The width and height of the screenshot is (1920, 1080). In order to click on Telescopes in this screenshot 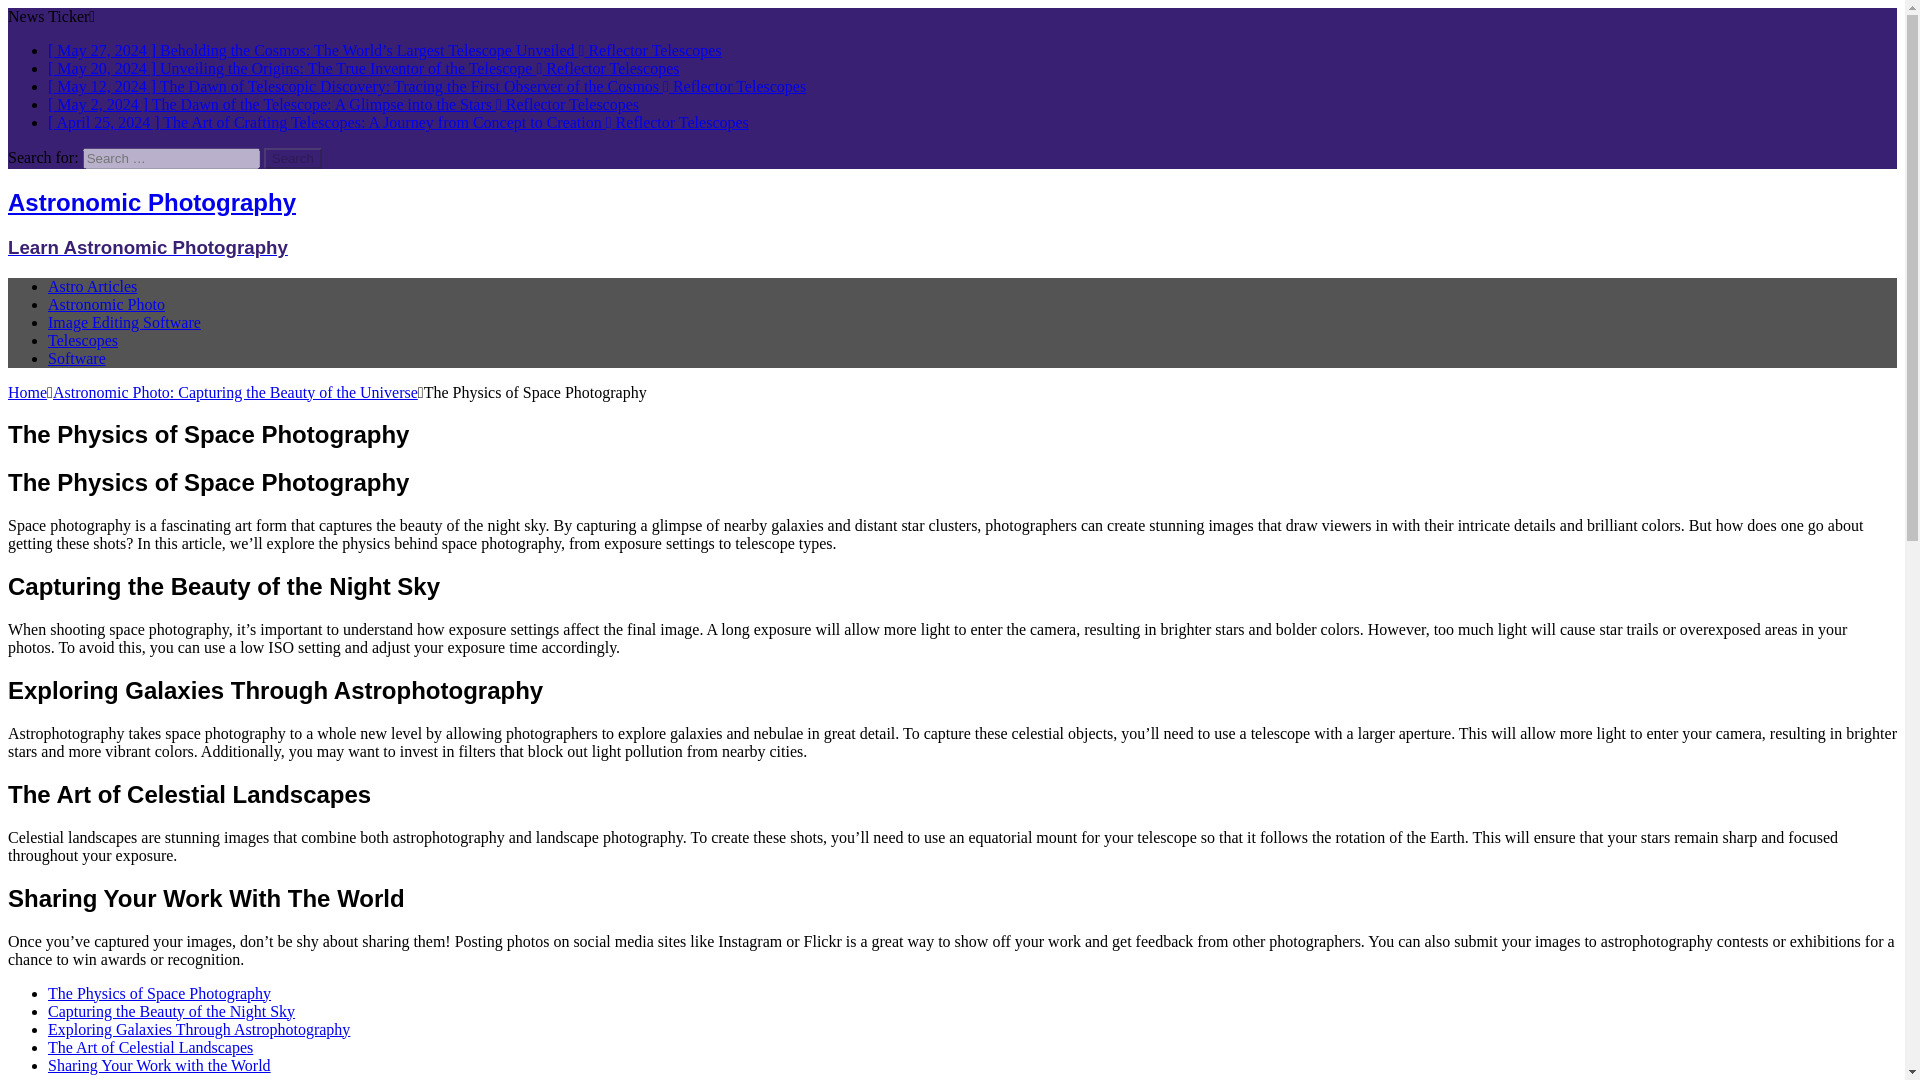, I will do `click(82, 340)`.